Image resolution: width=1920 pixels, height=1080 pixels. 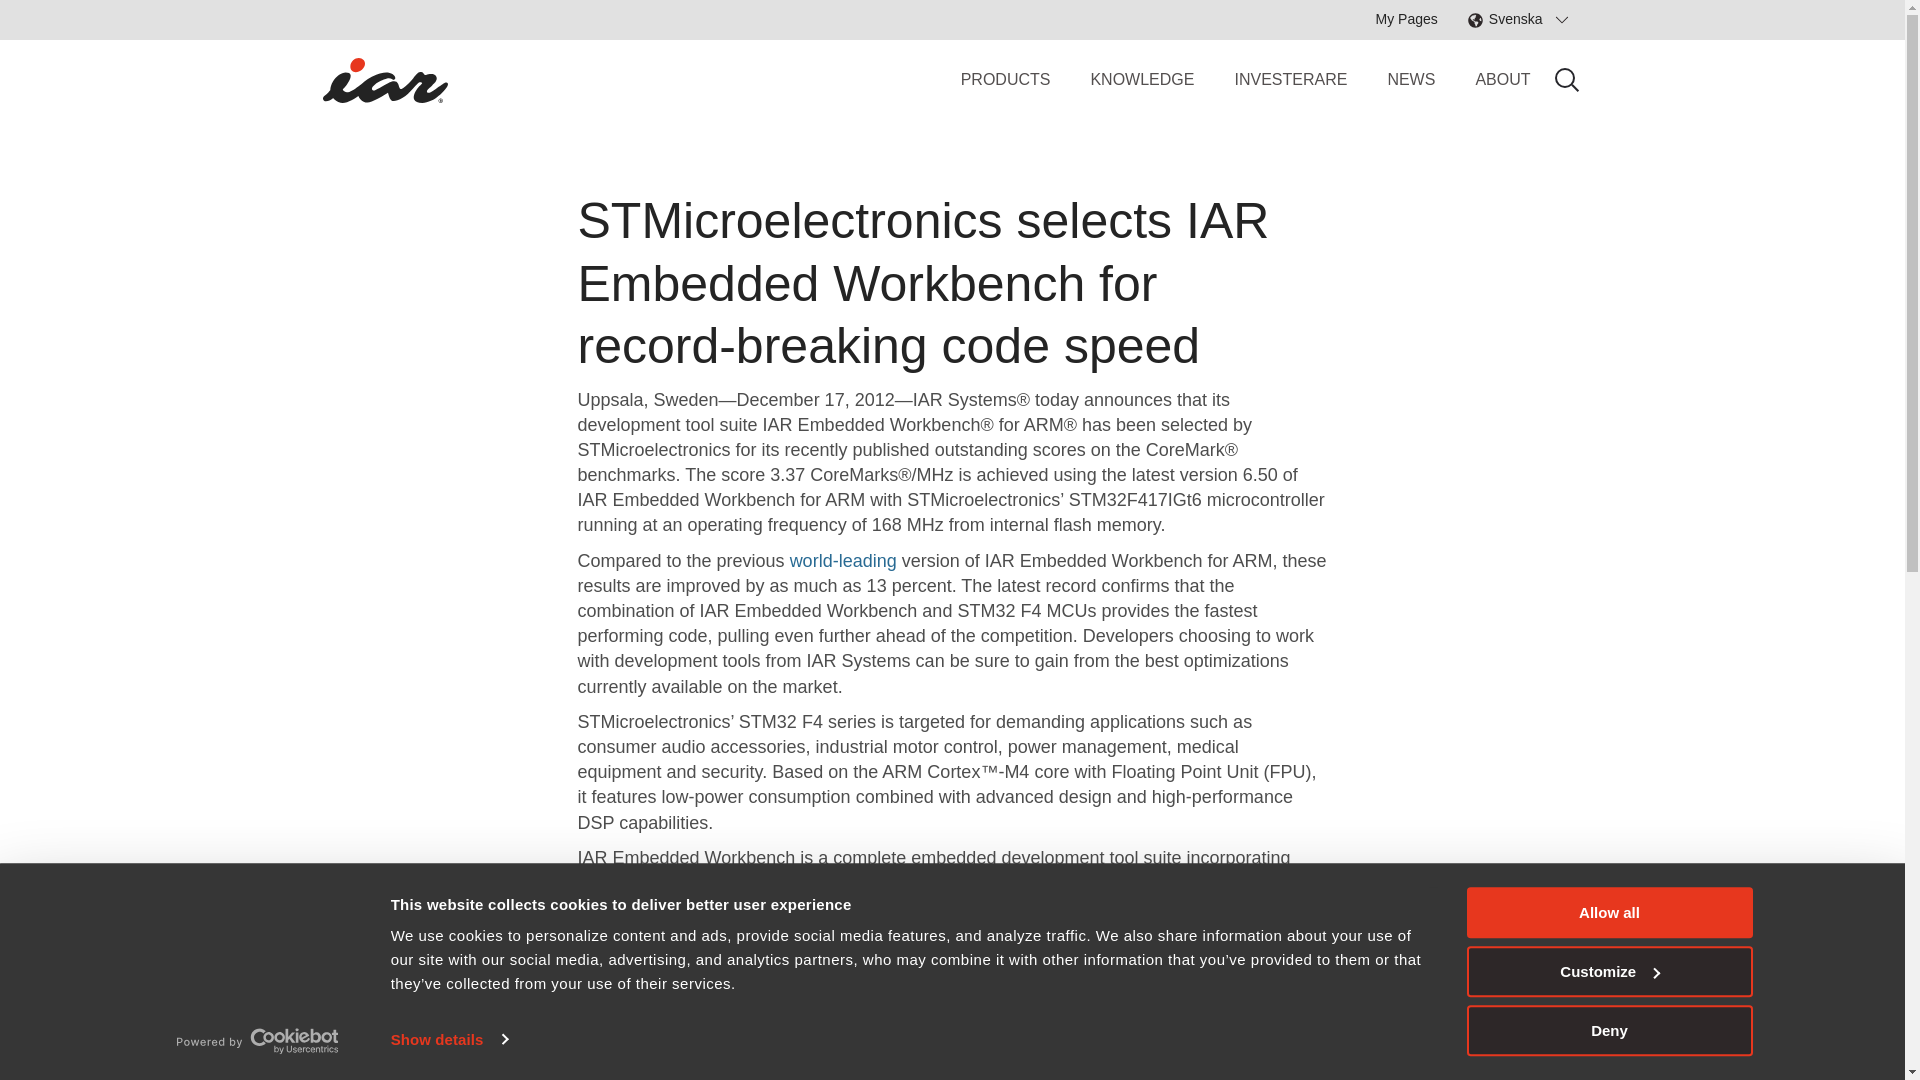 I want to click on Show details, so click(x=448, y=1038).